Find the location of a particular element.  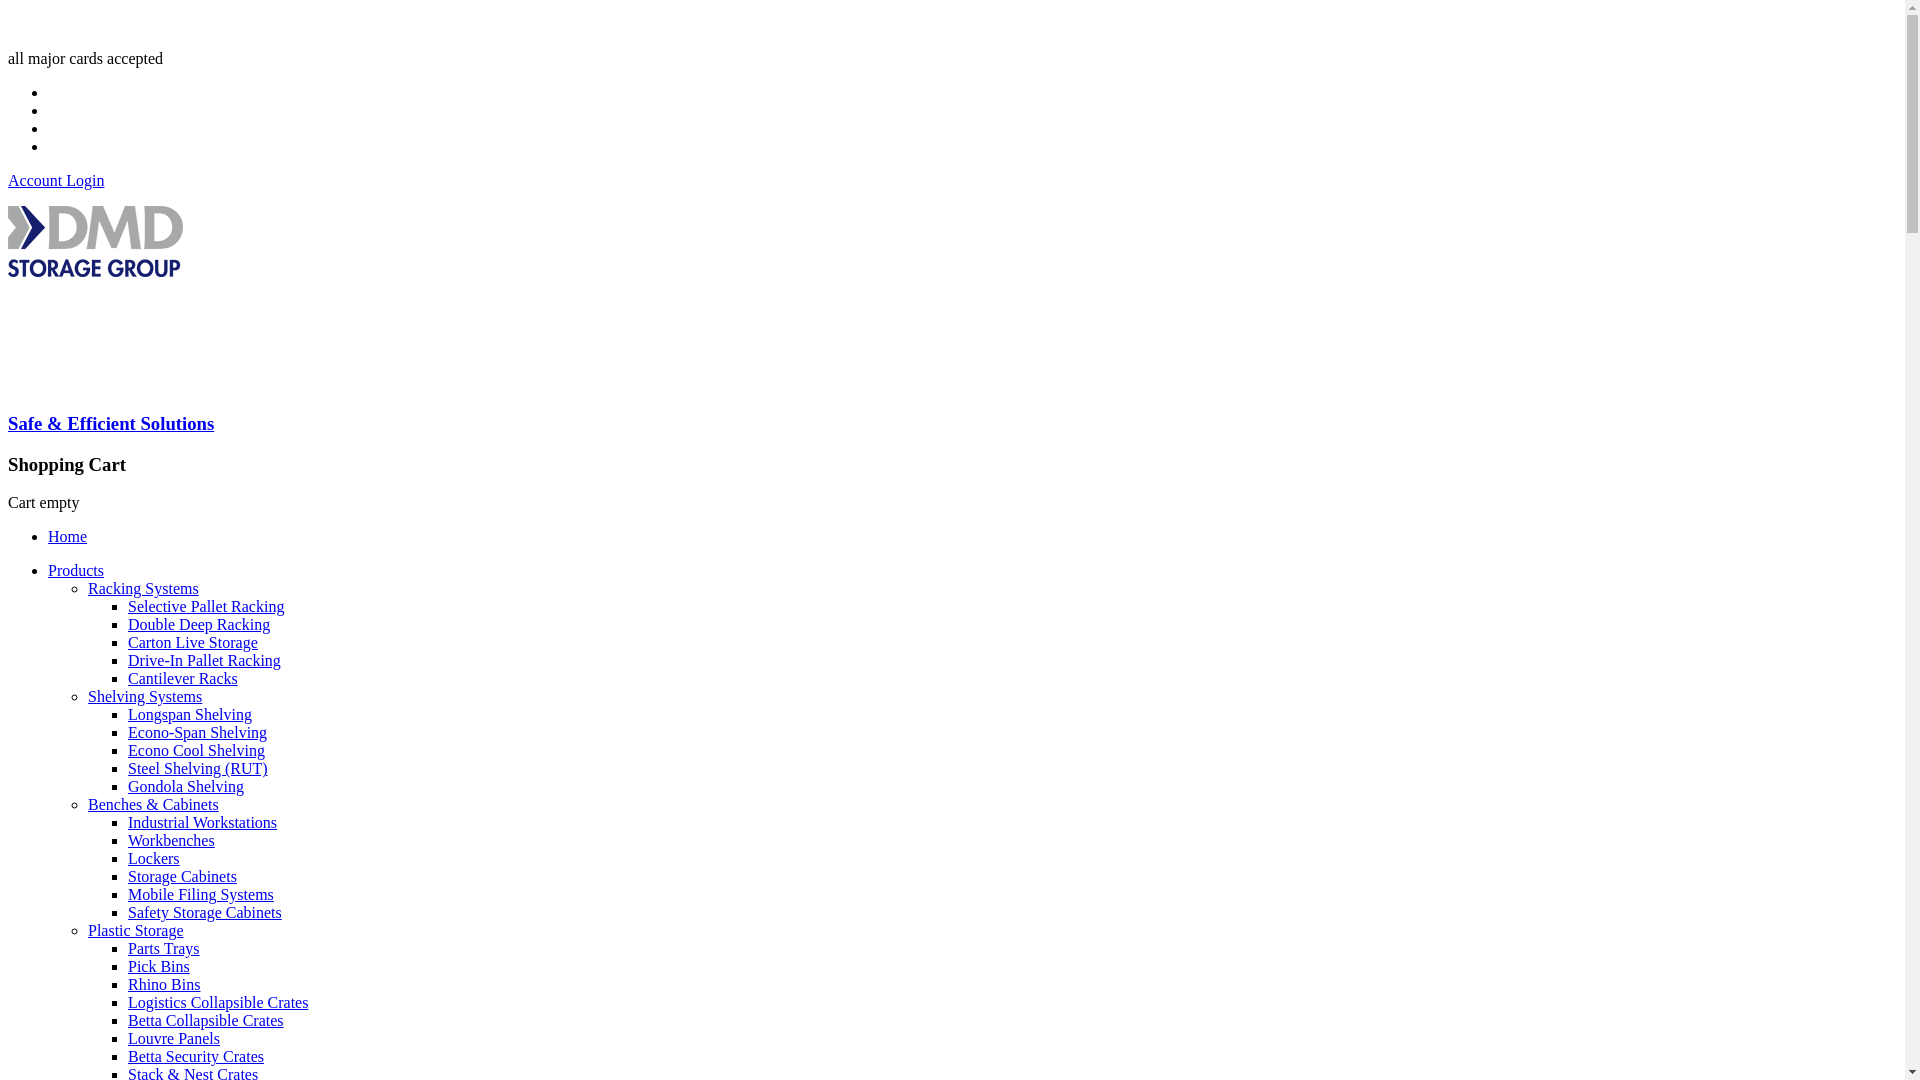

Storage Cabinets is located at coordinates (182, 876).